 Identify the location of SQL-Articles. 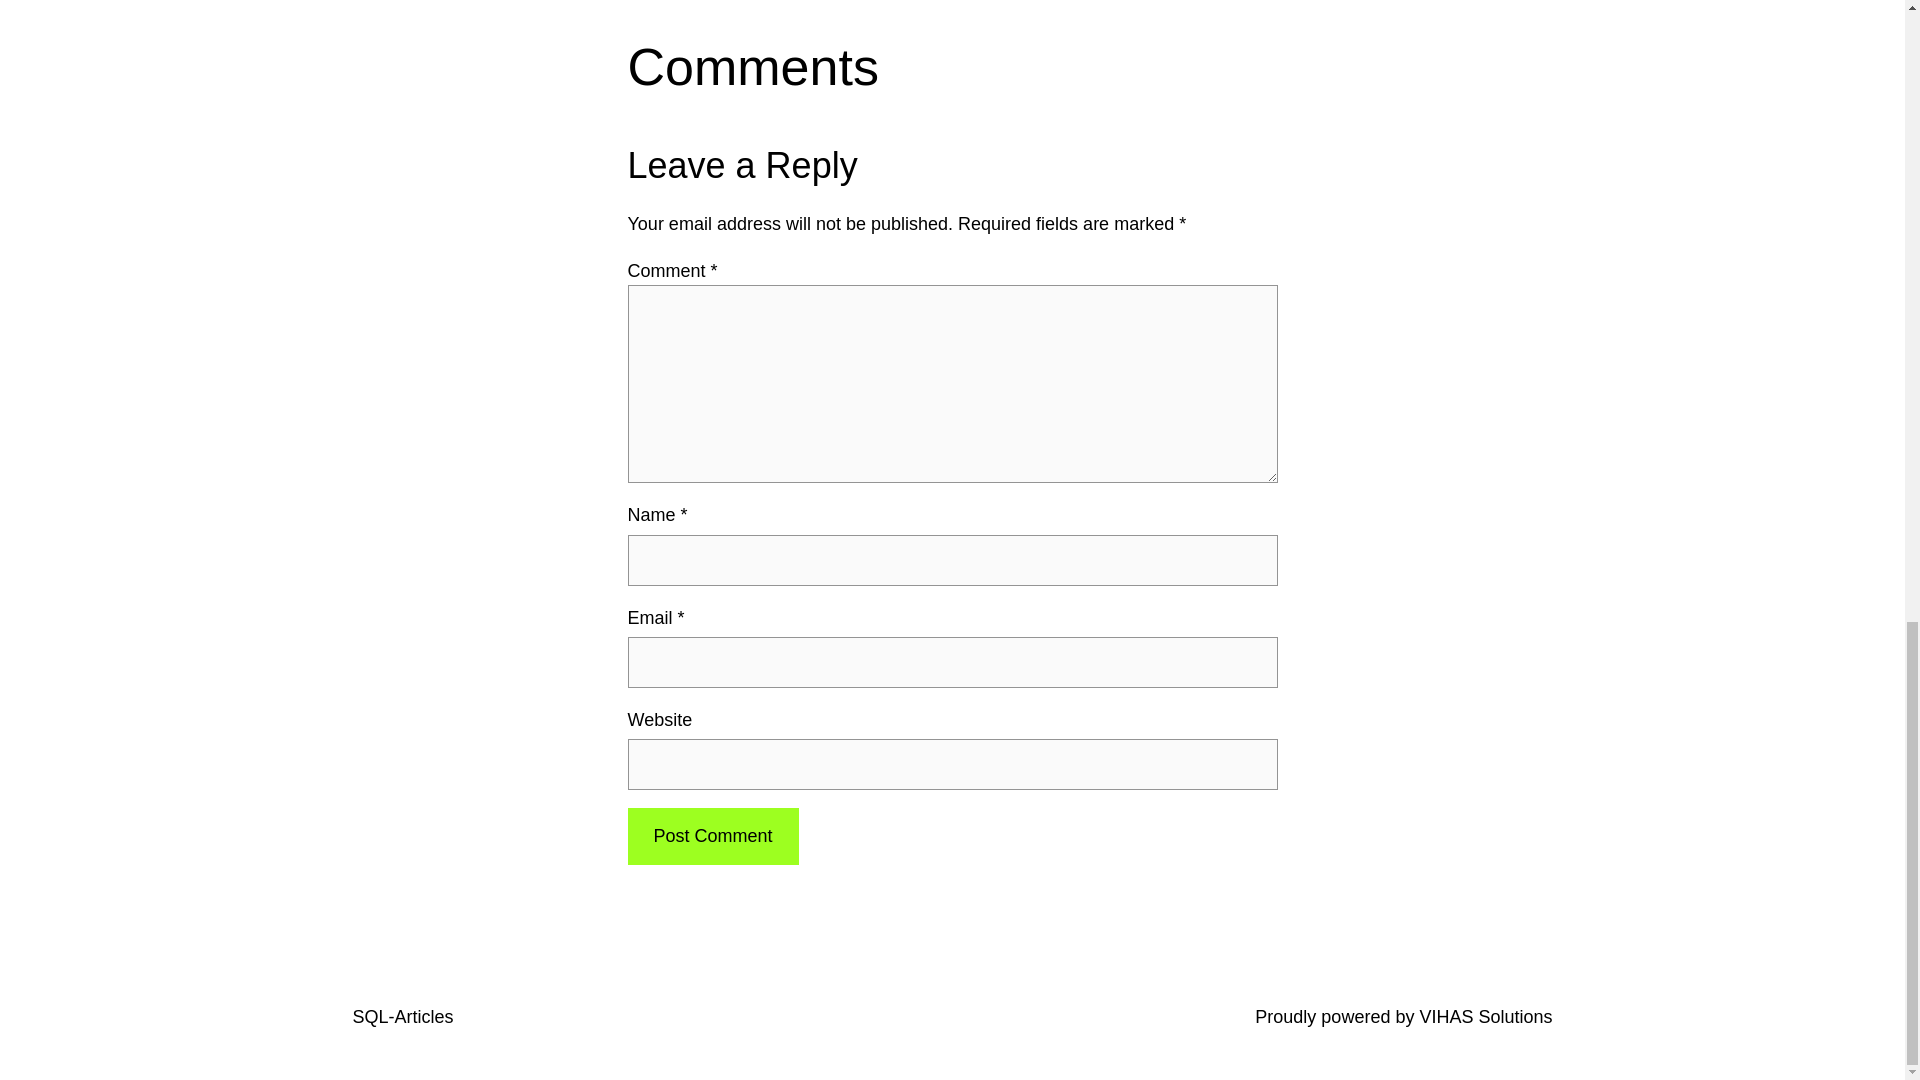
(402, 1016).